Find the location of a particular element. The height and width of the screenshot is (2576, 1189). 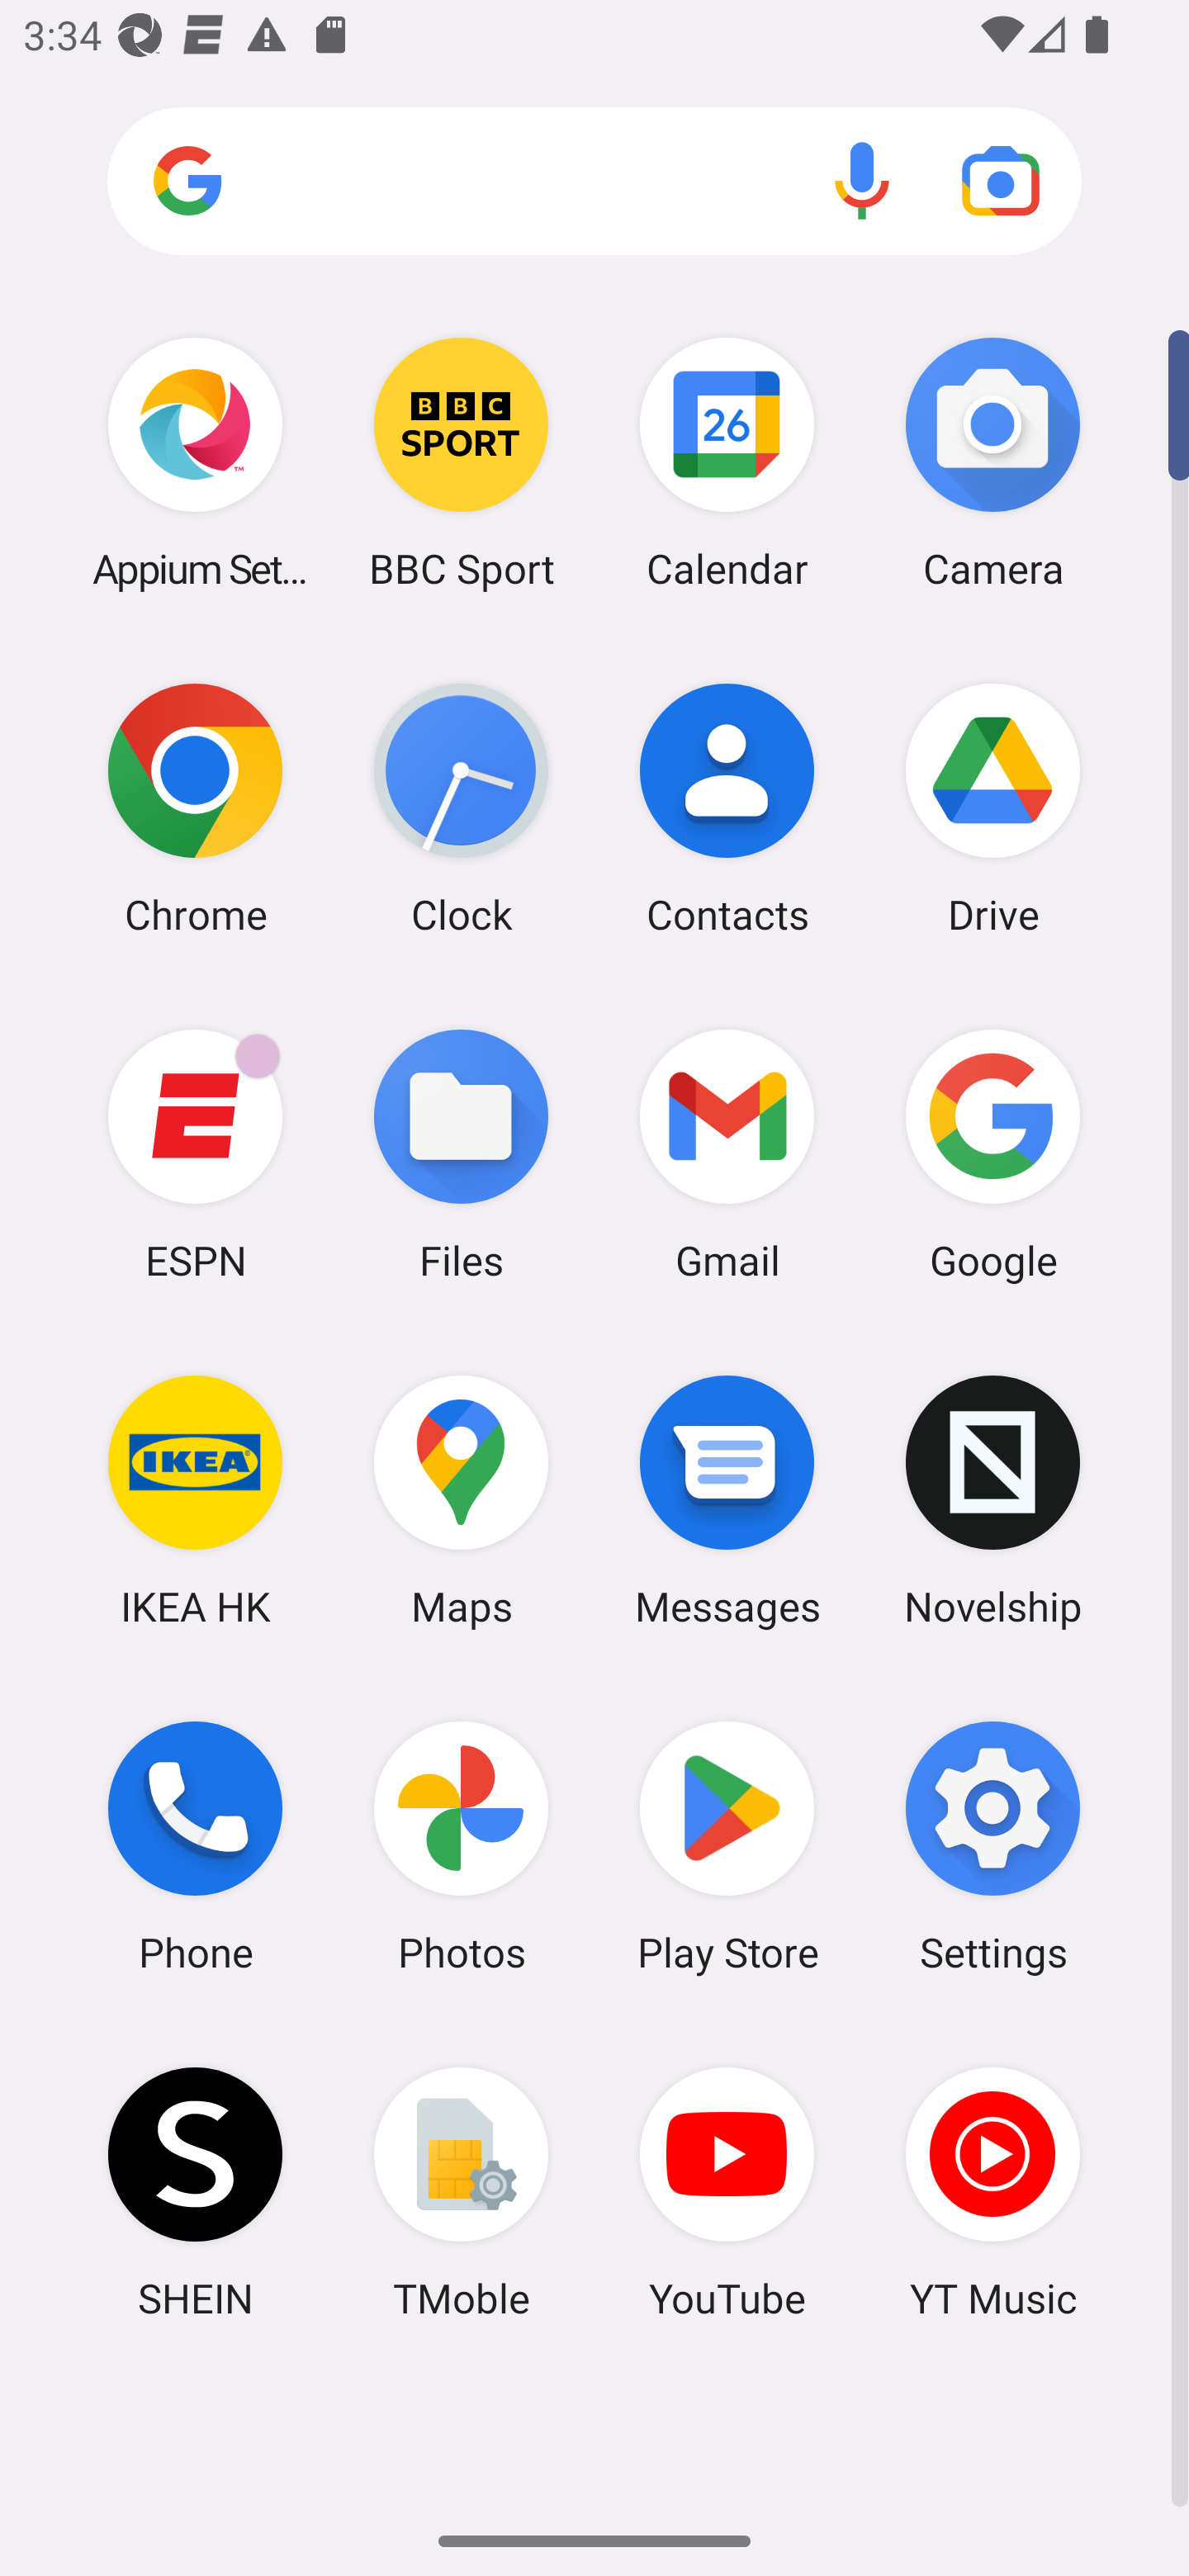

Novelship is located at coordinates (992, 1500).